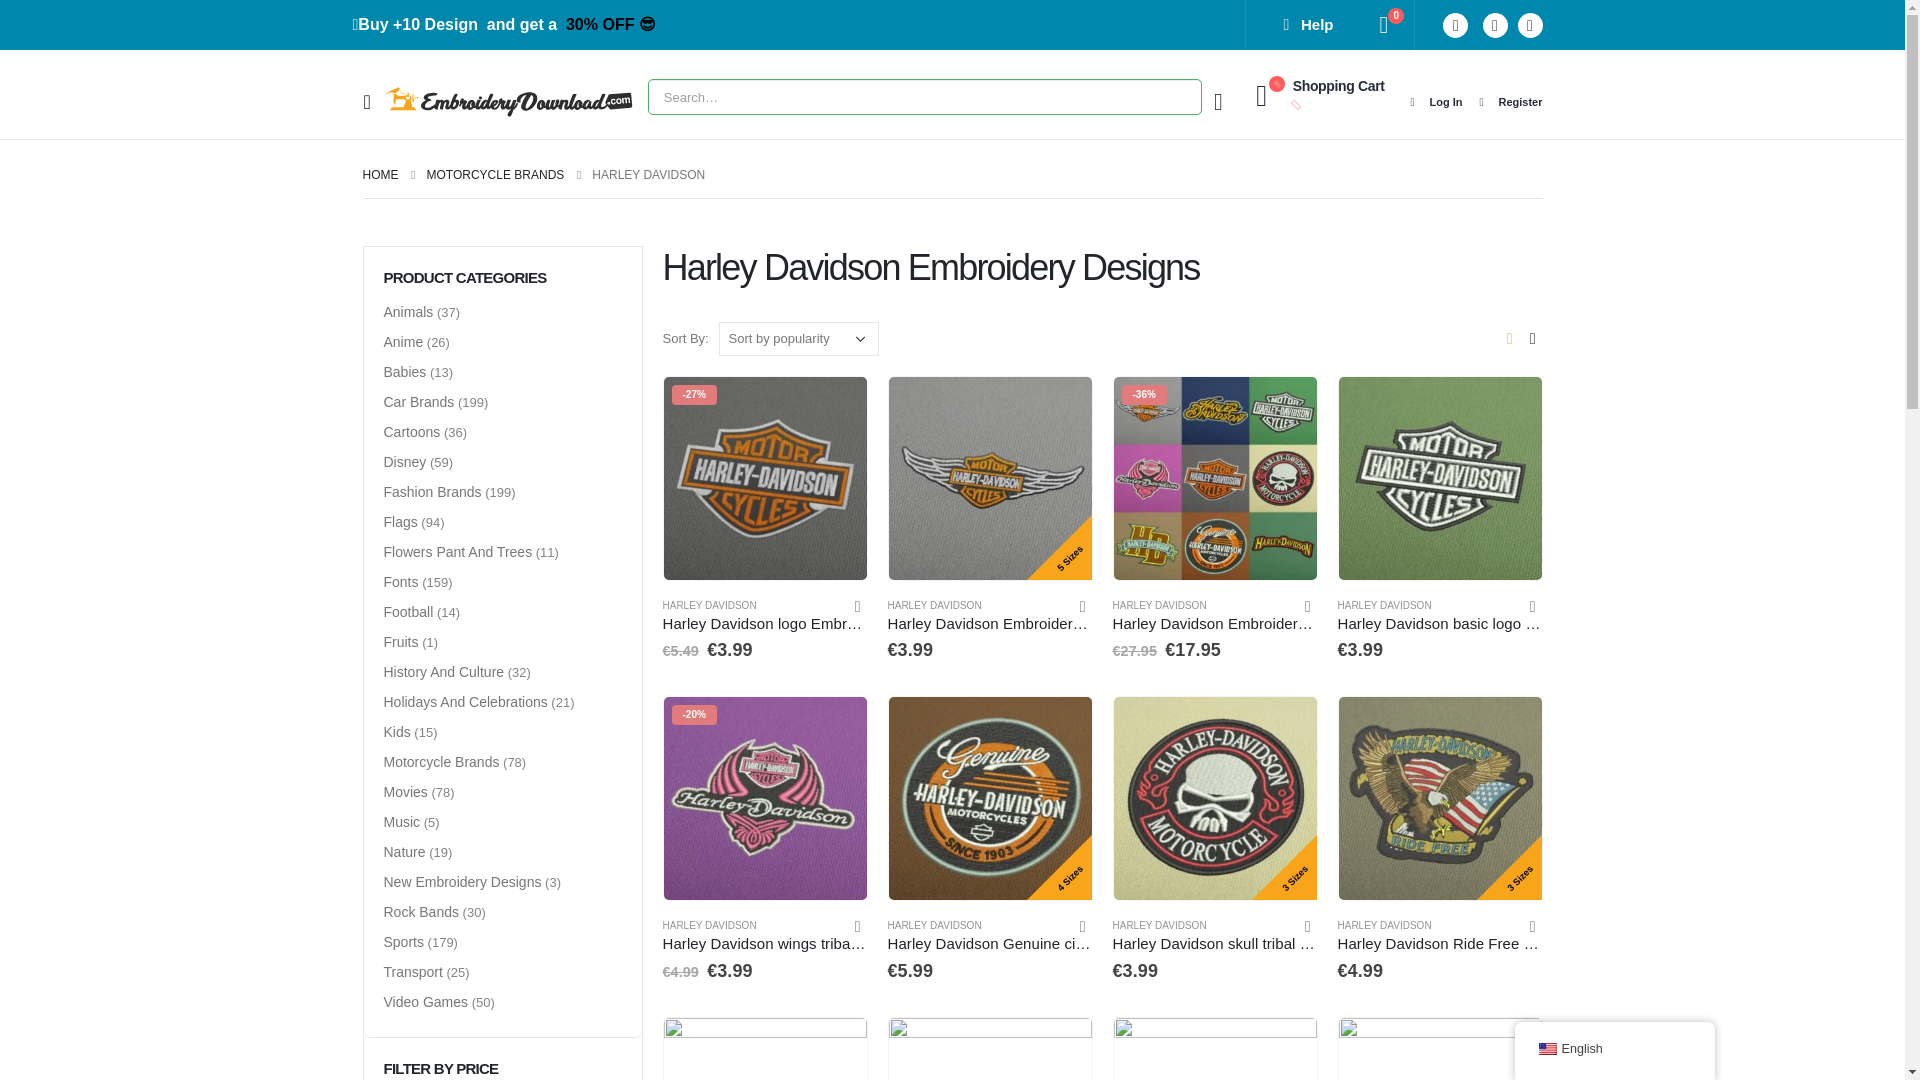  I want to click on Harley Davidson logo Embroidery Design Download, so click(764, 624).